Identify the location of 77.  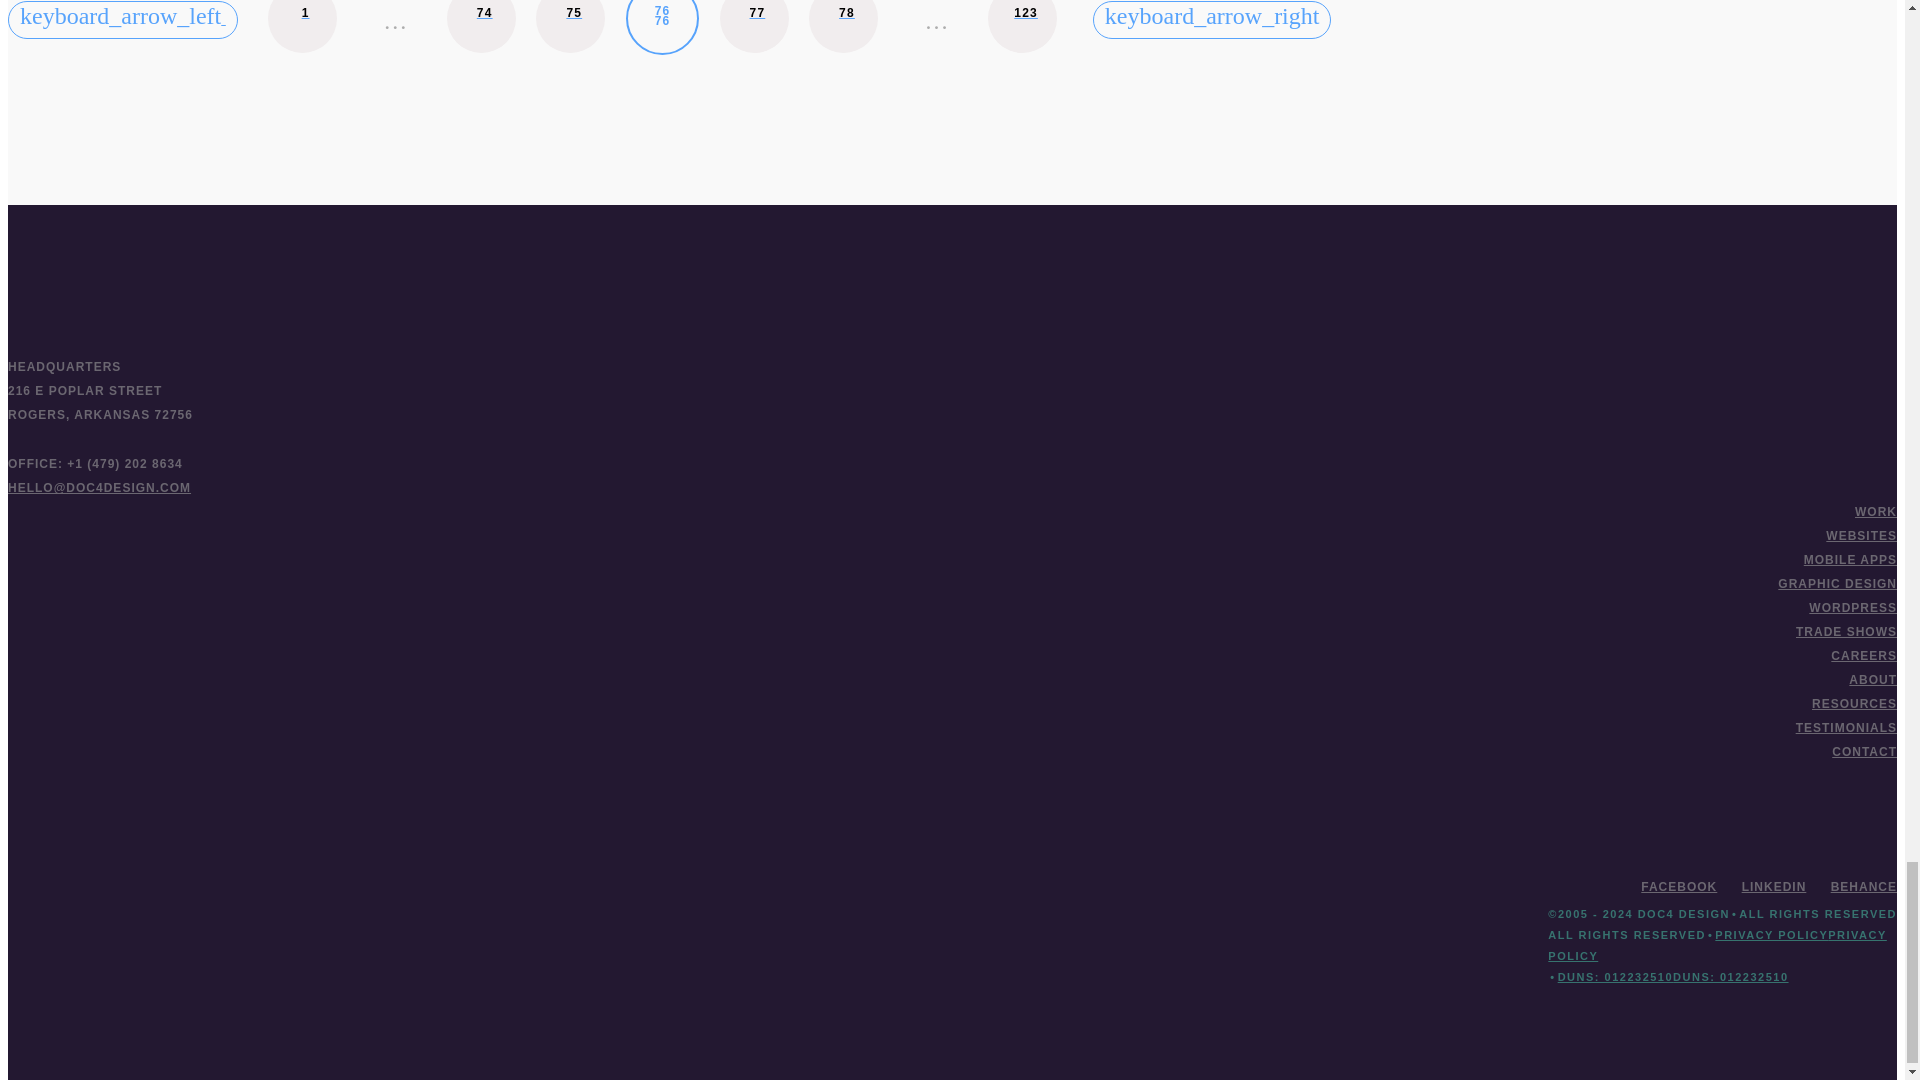
(754, 26).